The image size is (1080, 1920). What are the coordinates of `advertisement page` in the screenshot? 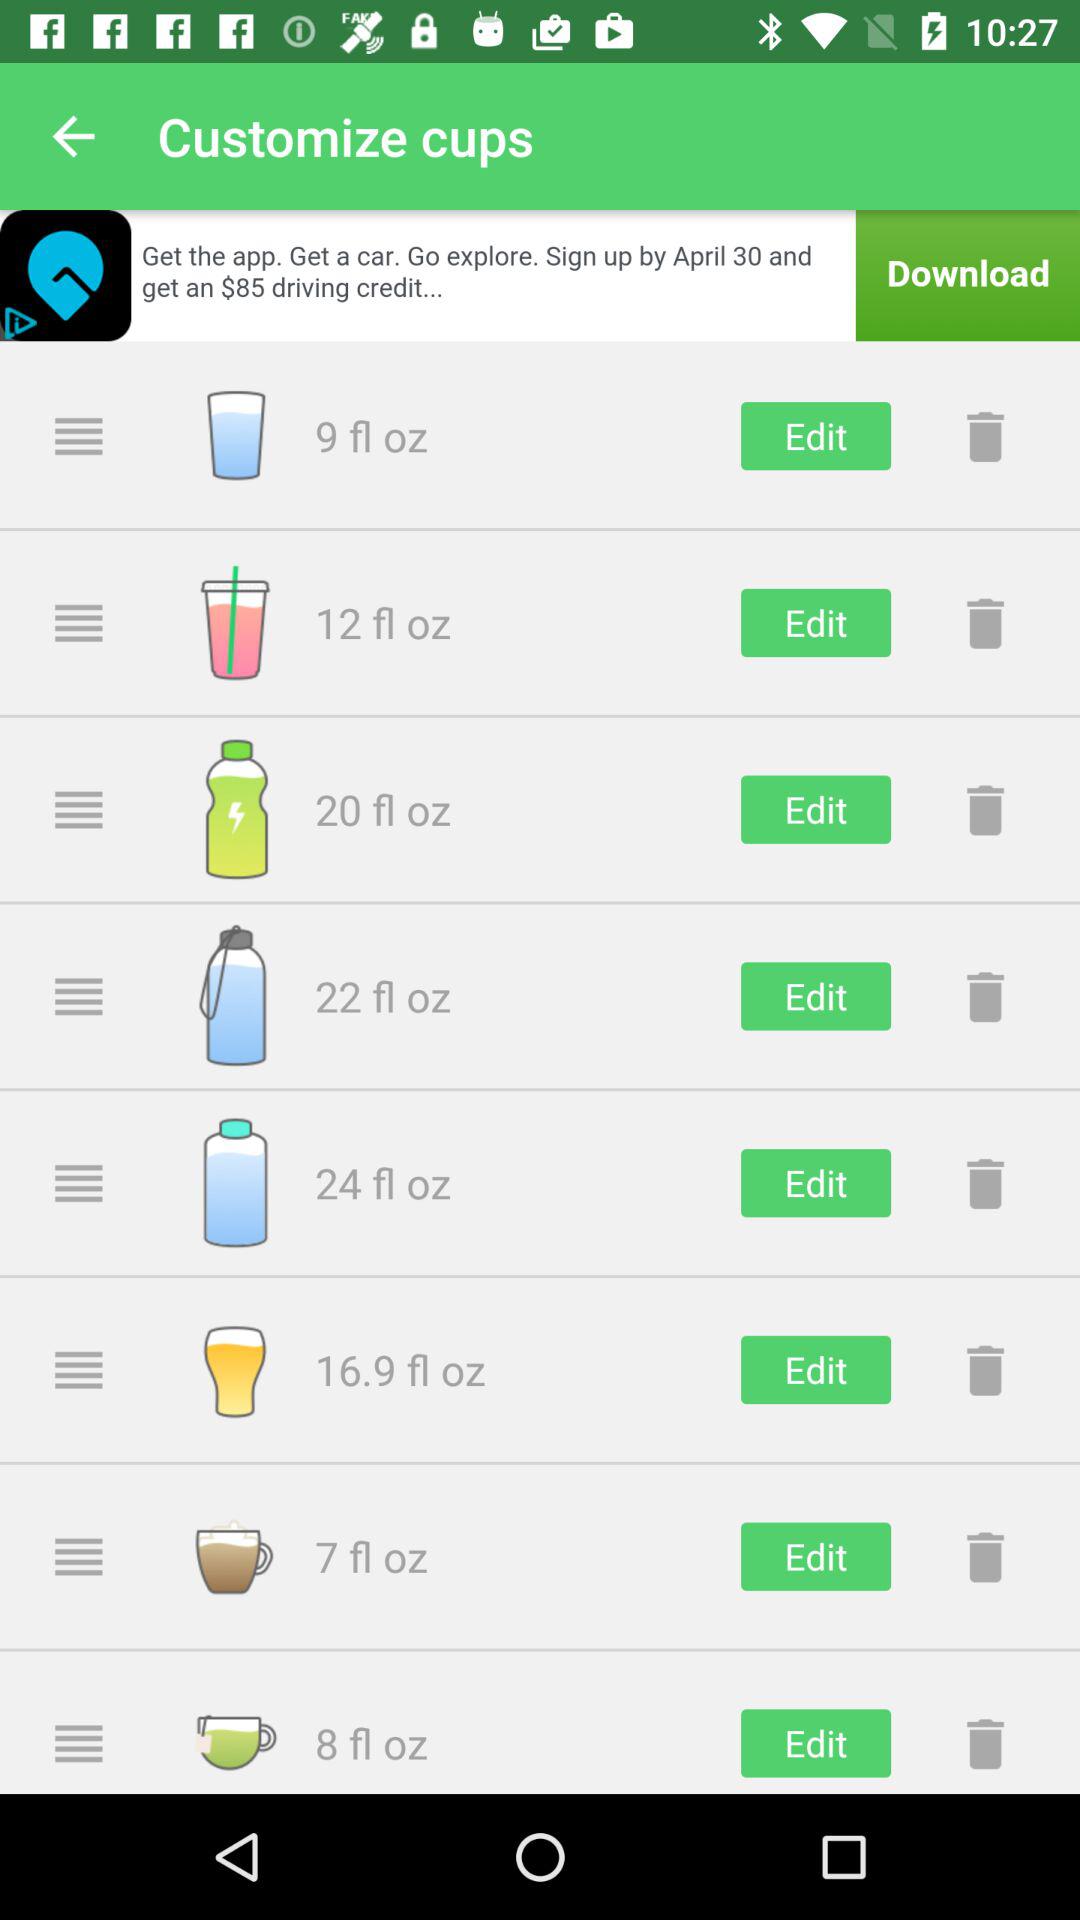 It's located at (540, 276).